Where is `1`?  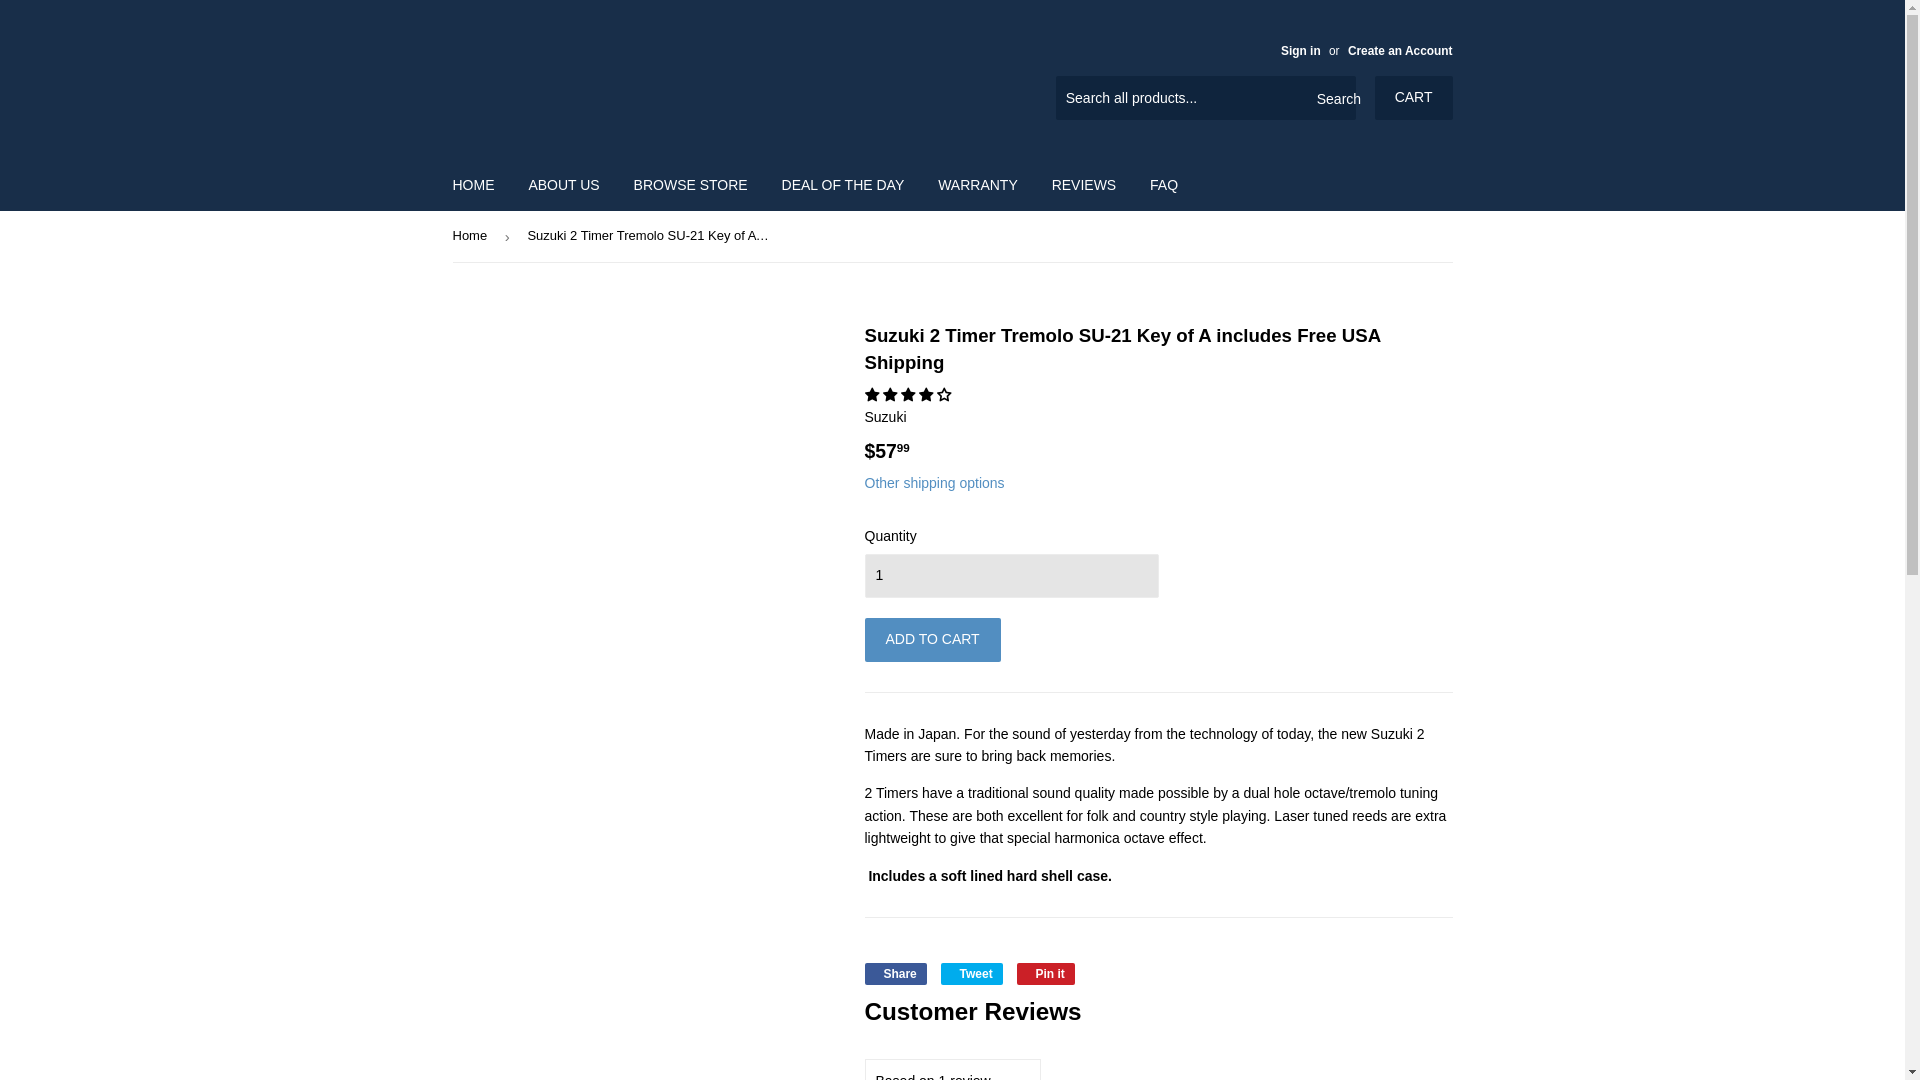
1 is located at coordinates (1010, 576).